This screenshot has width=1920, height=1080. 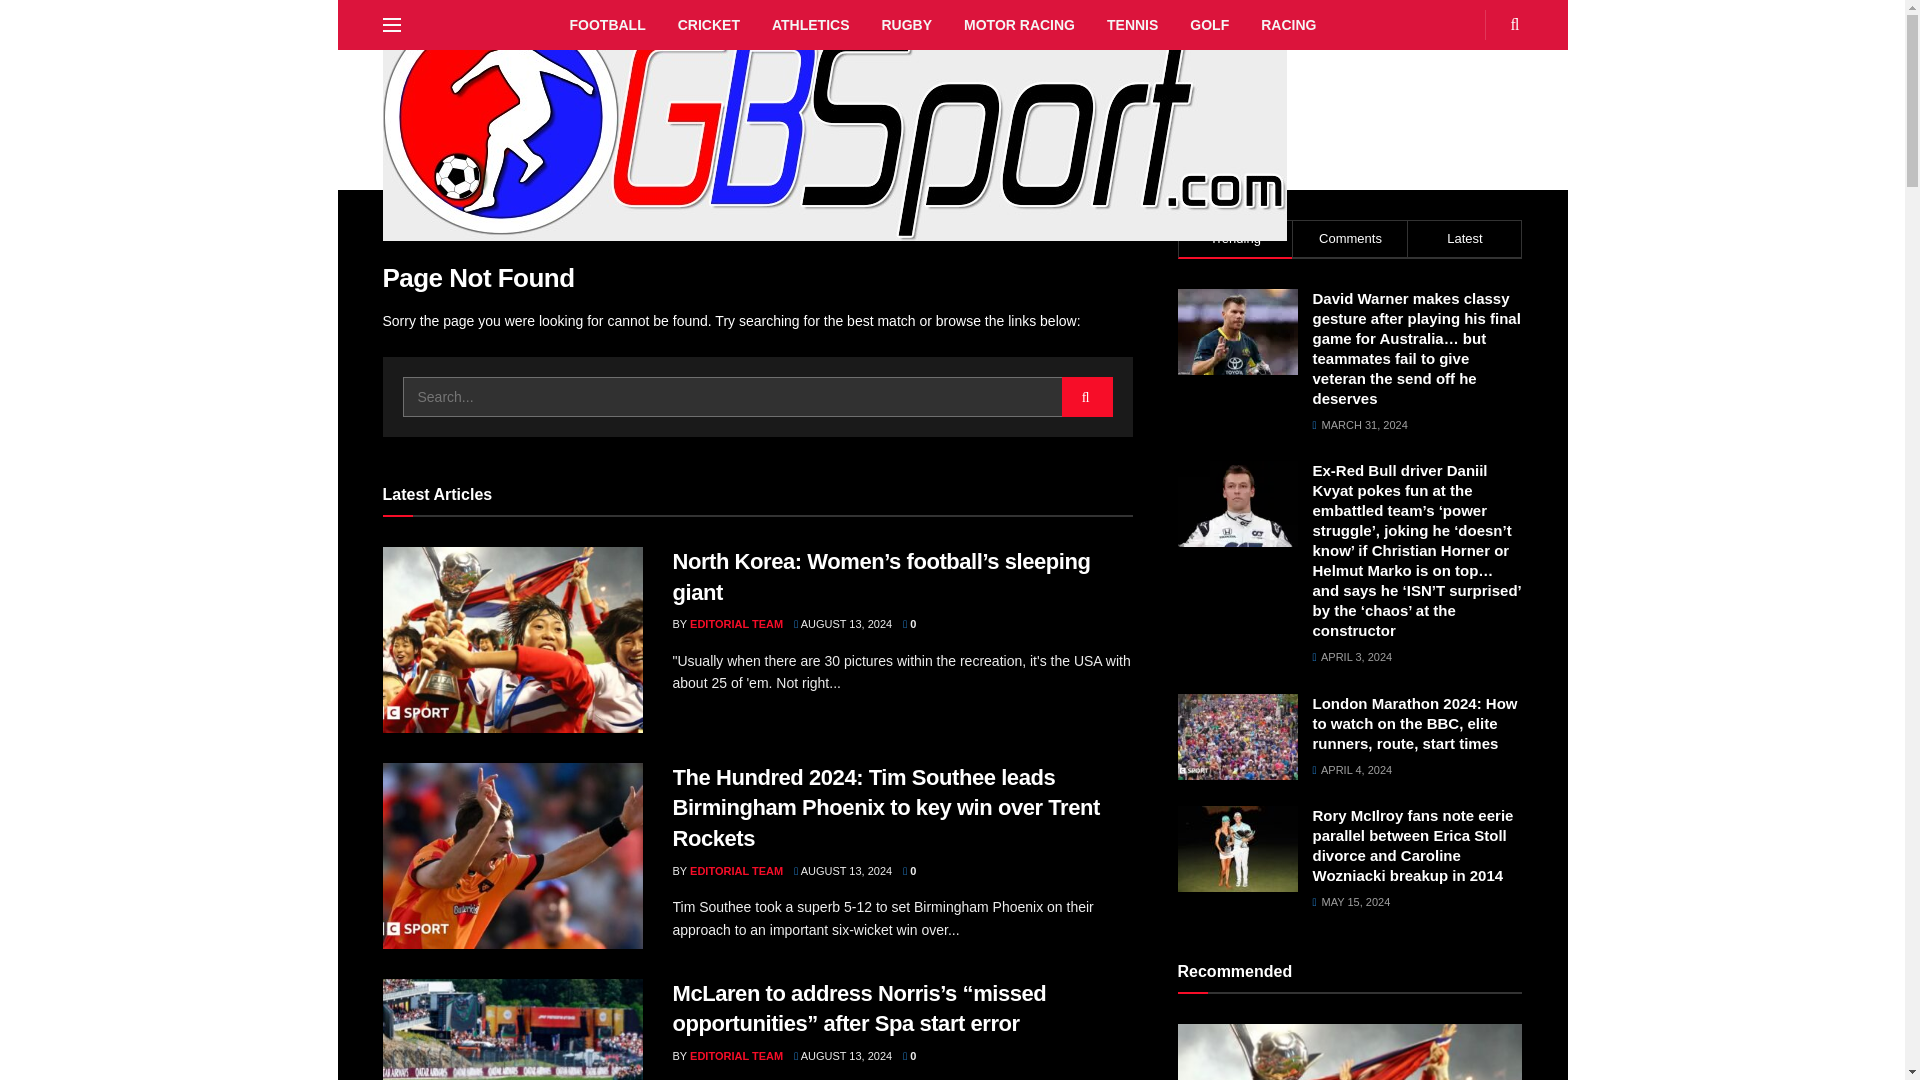 What do you see at coordinates (908, 870) in the screenshot?
I see `0` at bounding box center [908, 870].